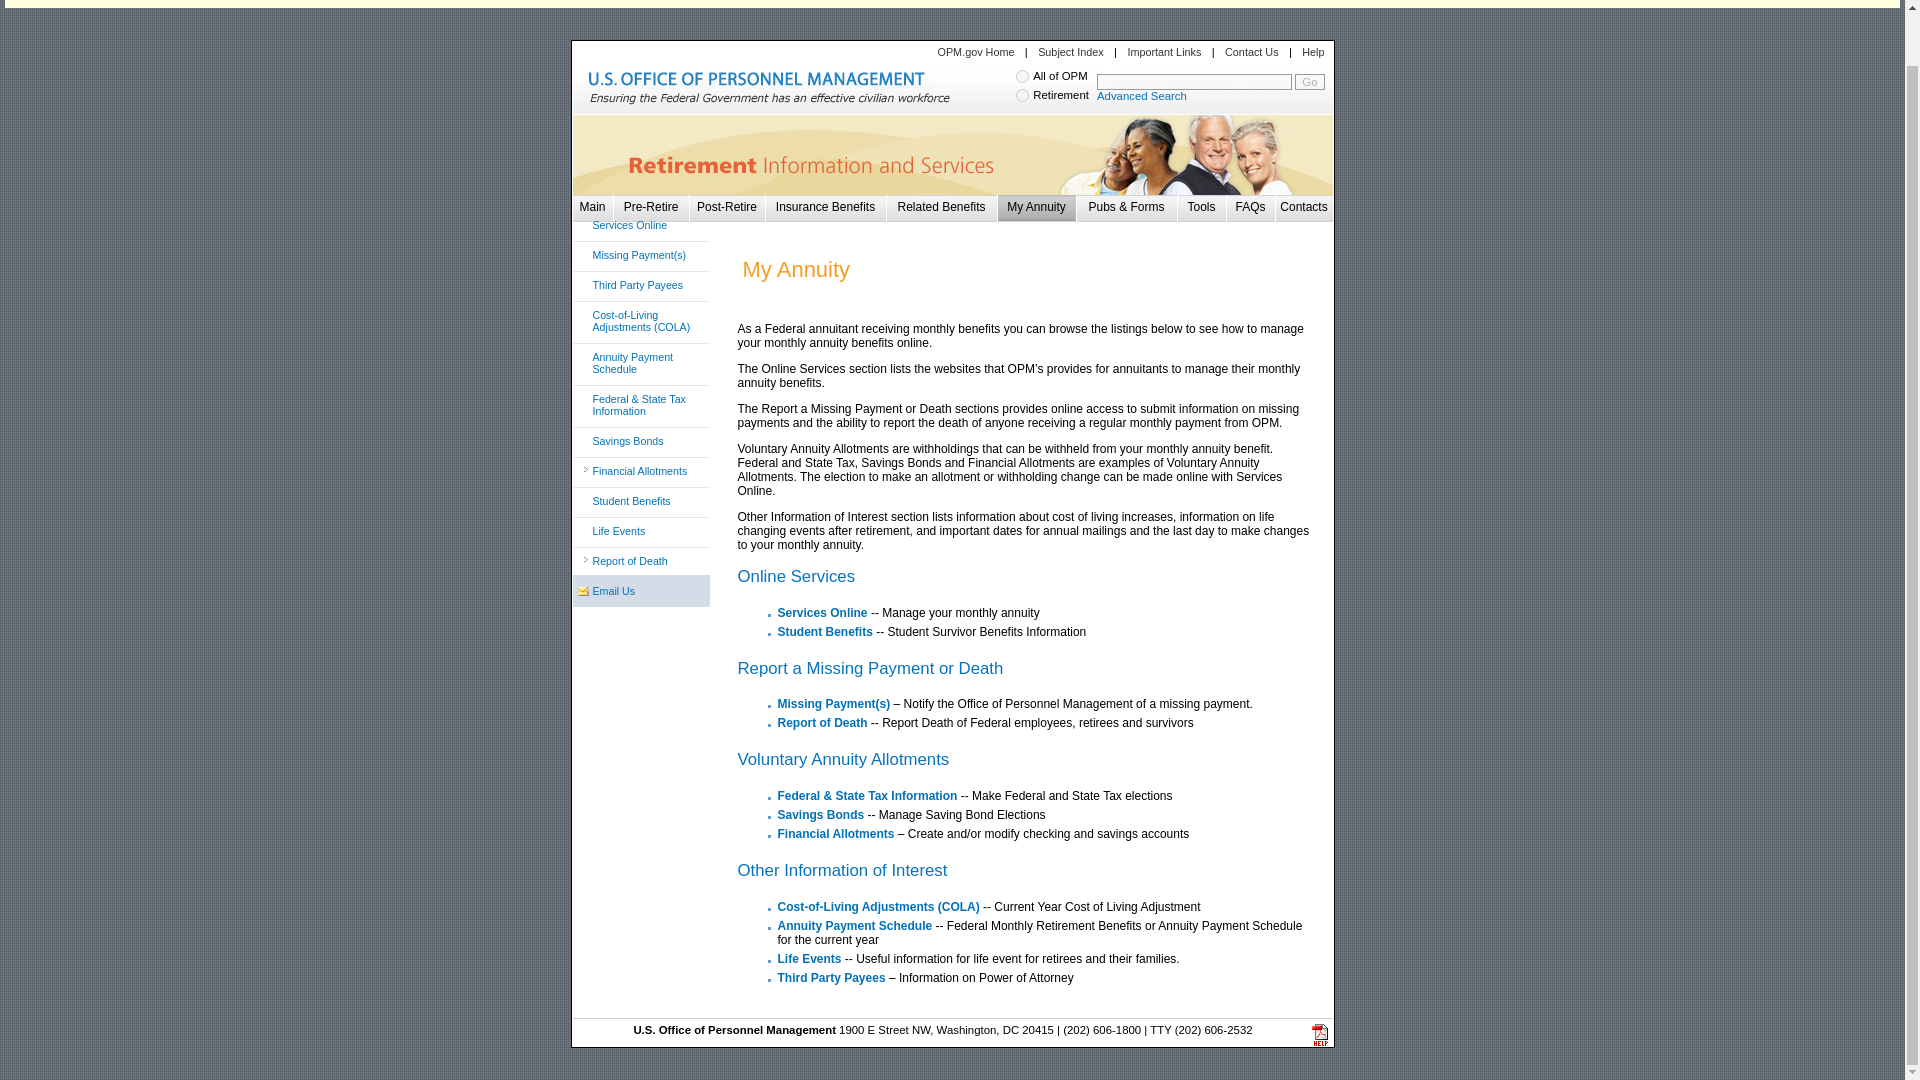 This screenshot has width=1920, height=1080. Describe the element at coordinates (644, 596) in the screenshot. I see `Email Us` at that location.